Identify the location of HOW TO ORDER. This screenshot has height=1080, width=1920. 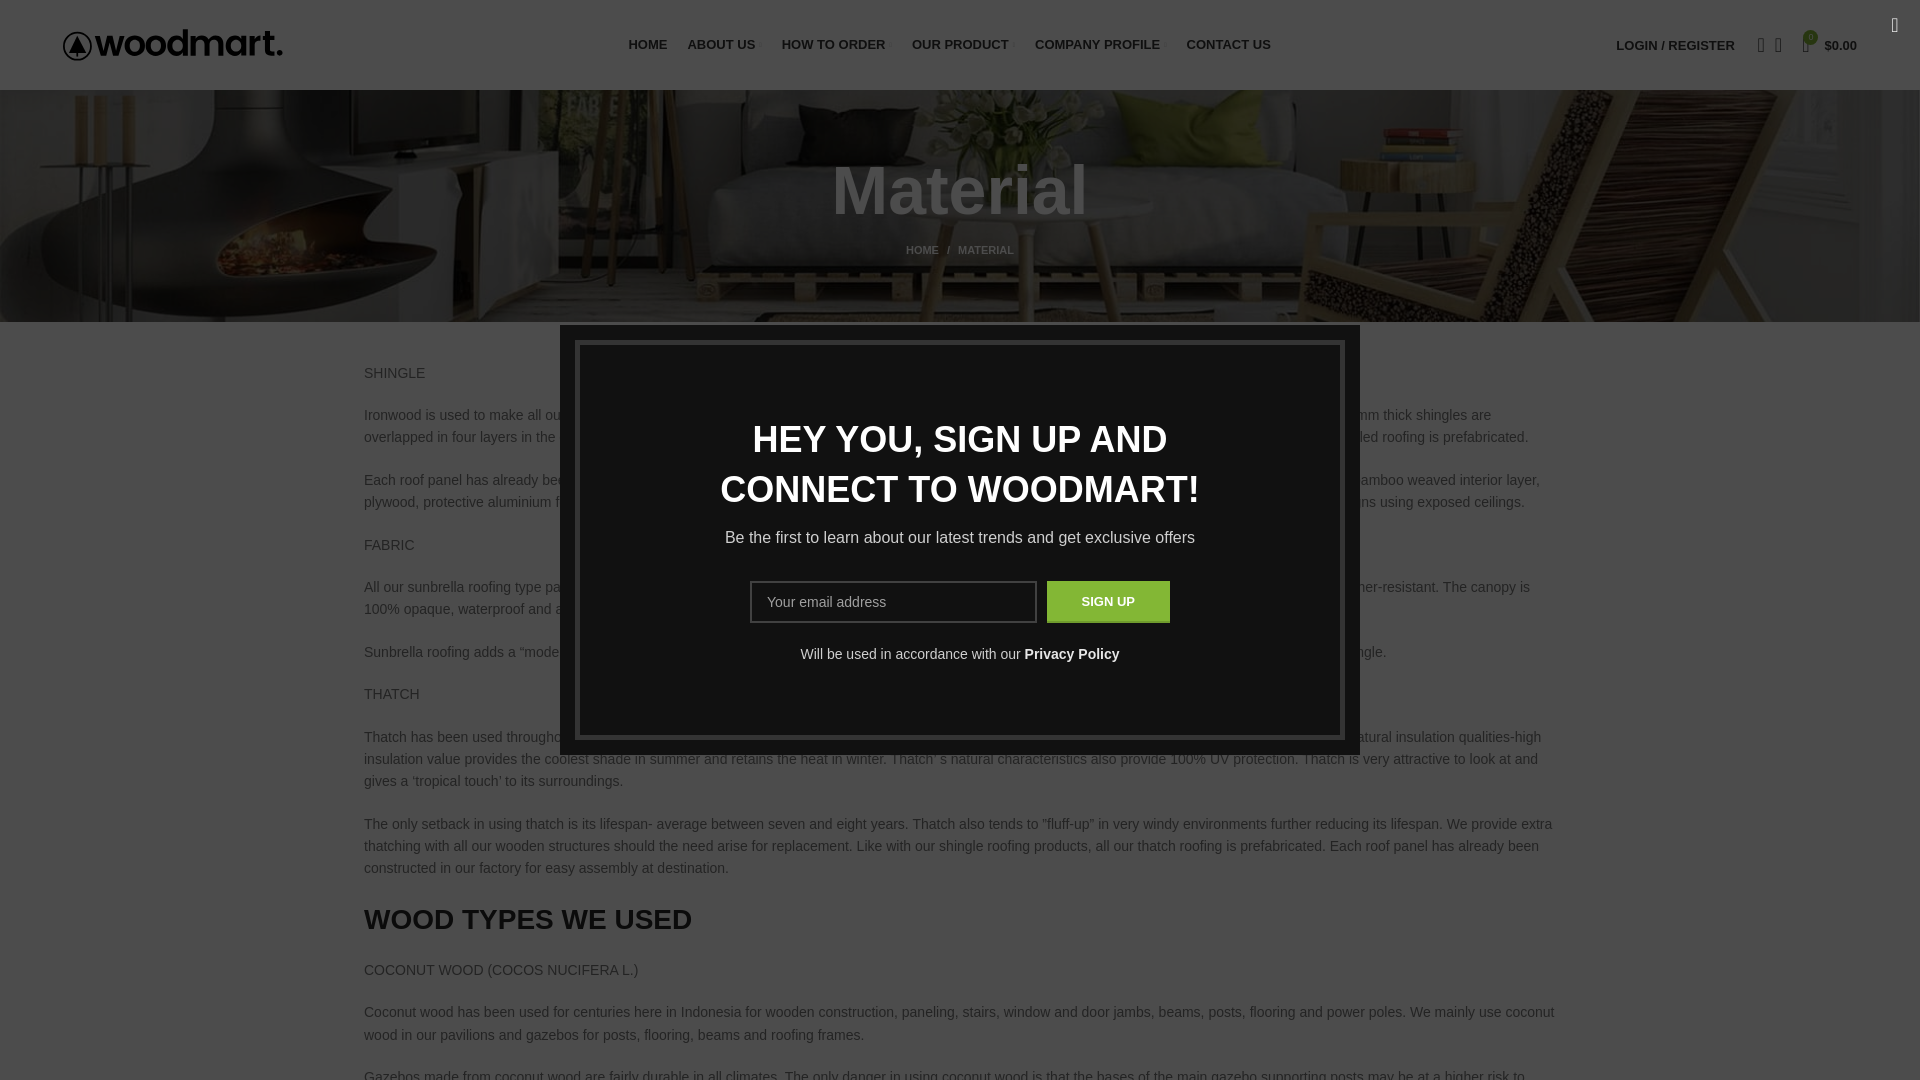
(836, 44).